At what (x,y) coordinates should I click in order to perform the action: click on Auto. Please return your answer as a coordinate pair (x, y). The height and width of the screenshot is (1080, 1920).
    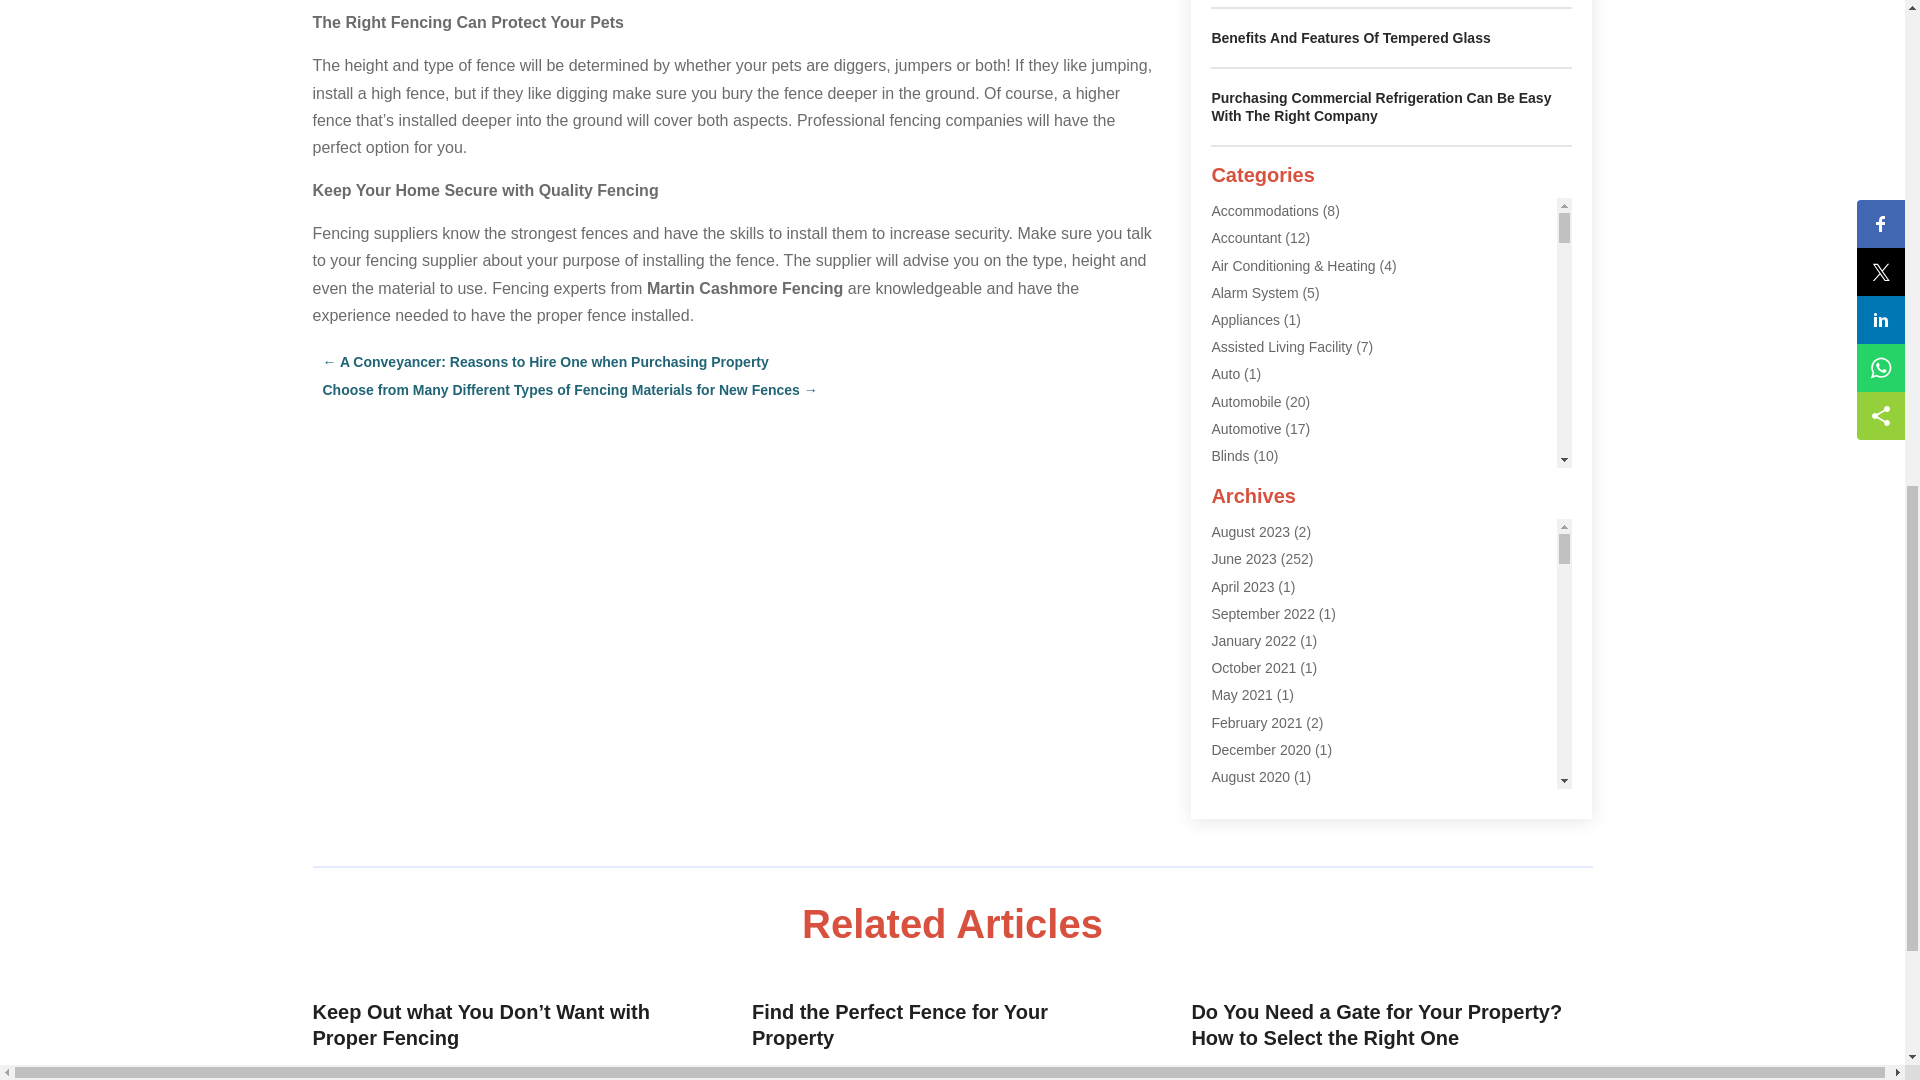
    Looking at the image, I should click on (1226, 374).